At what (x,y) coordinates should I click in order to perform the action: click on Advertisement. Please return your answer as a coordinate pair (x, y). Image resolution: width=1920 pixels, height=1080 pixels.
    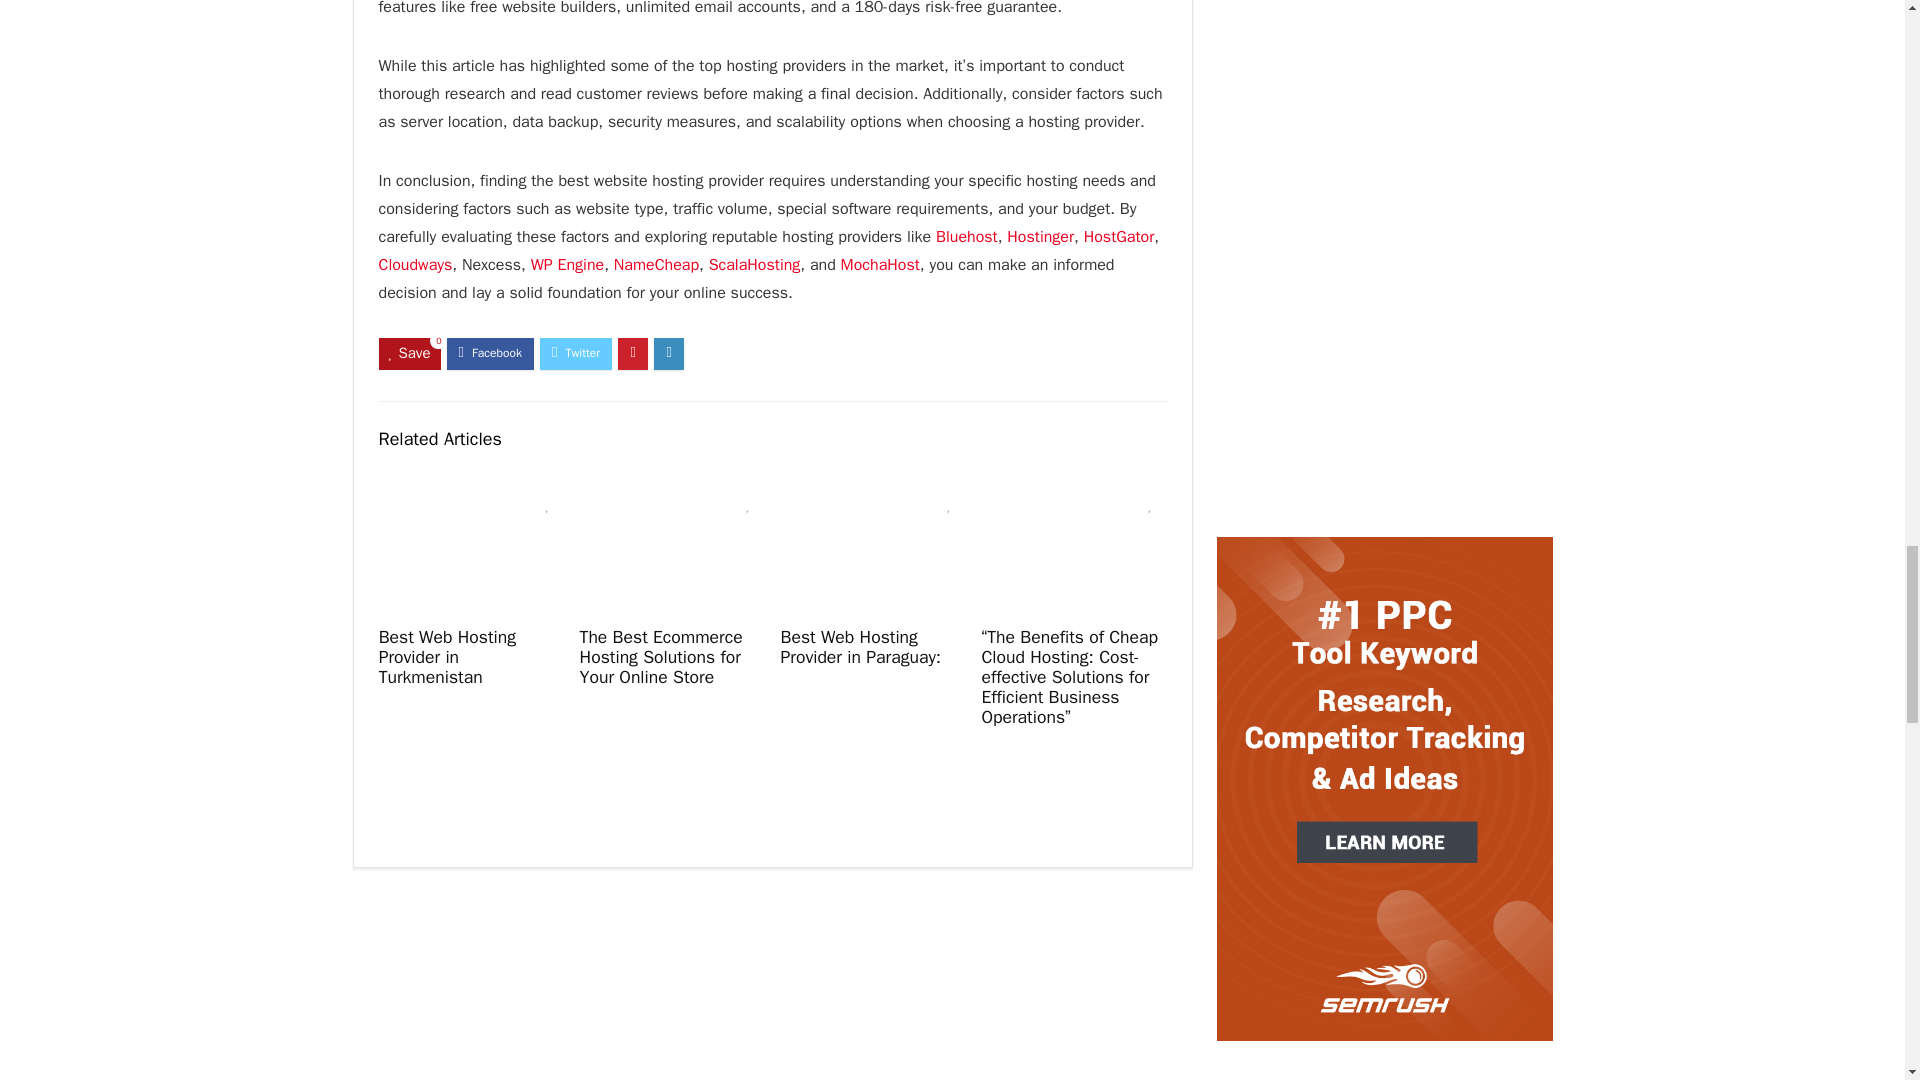
    Looking at the image, I should click on (1383, 362).